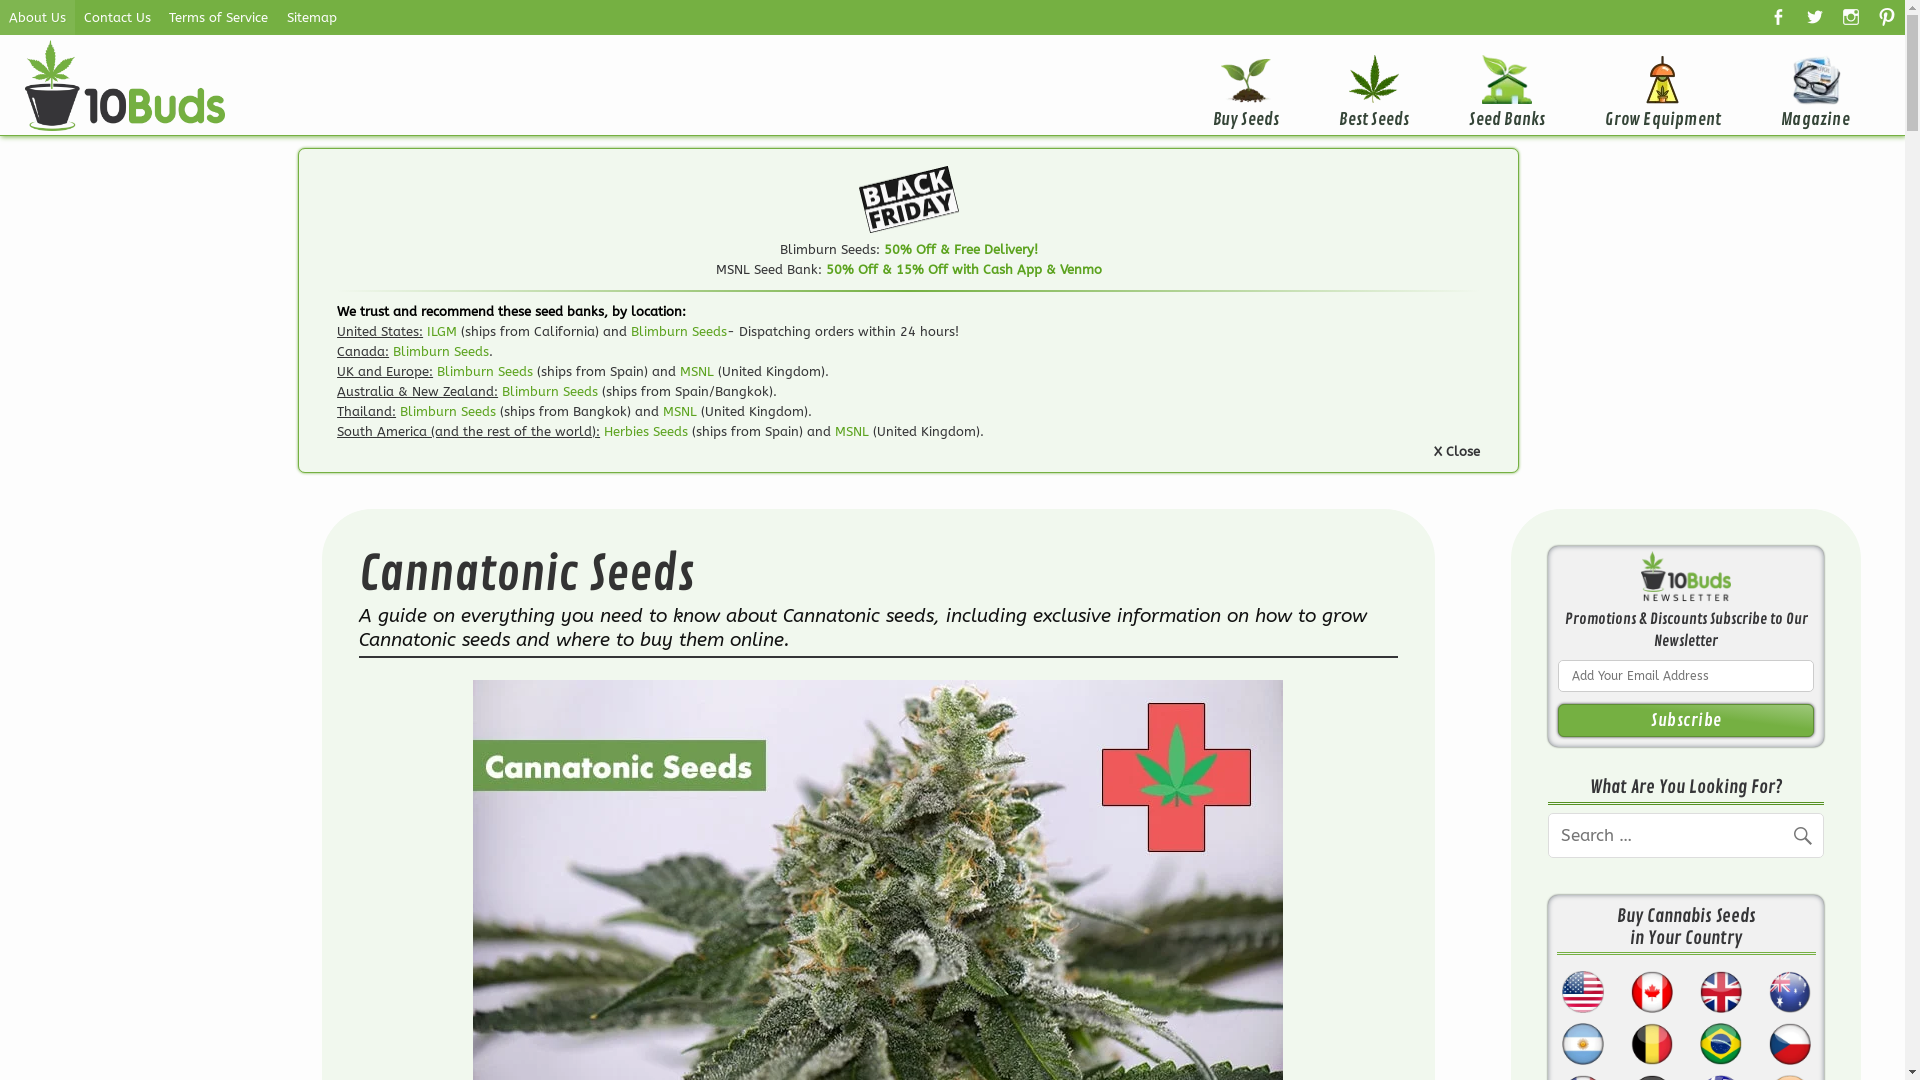 Image resolution: width=1920 pixels, height=1080 pixels. Describe the element at coordinates (1720, 1040) in the screenshot. I see `Brazil` at that location.